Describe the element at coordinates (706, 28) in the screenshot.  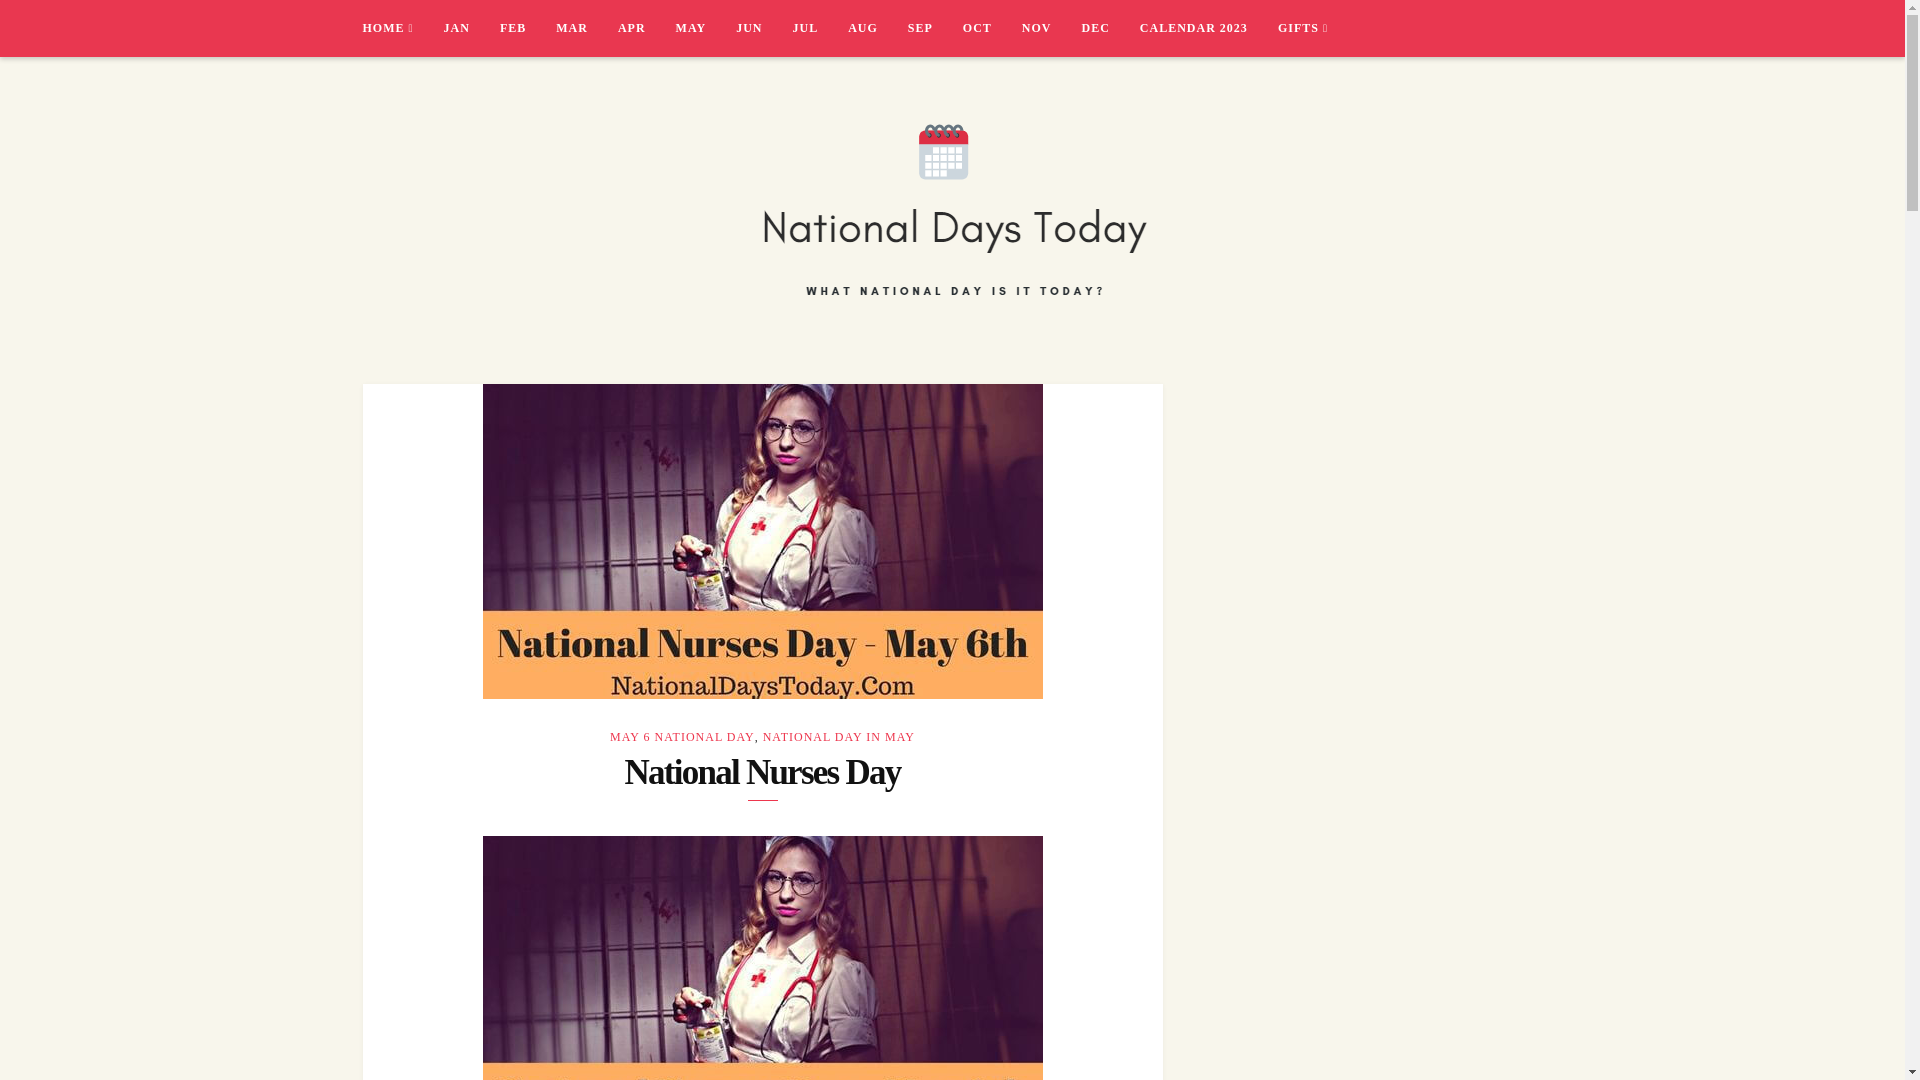
I see `MAY` at that location.